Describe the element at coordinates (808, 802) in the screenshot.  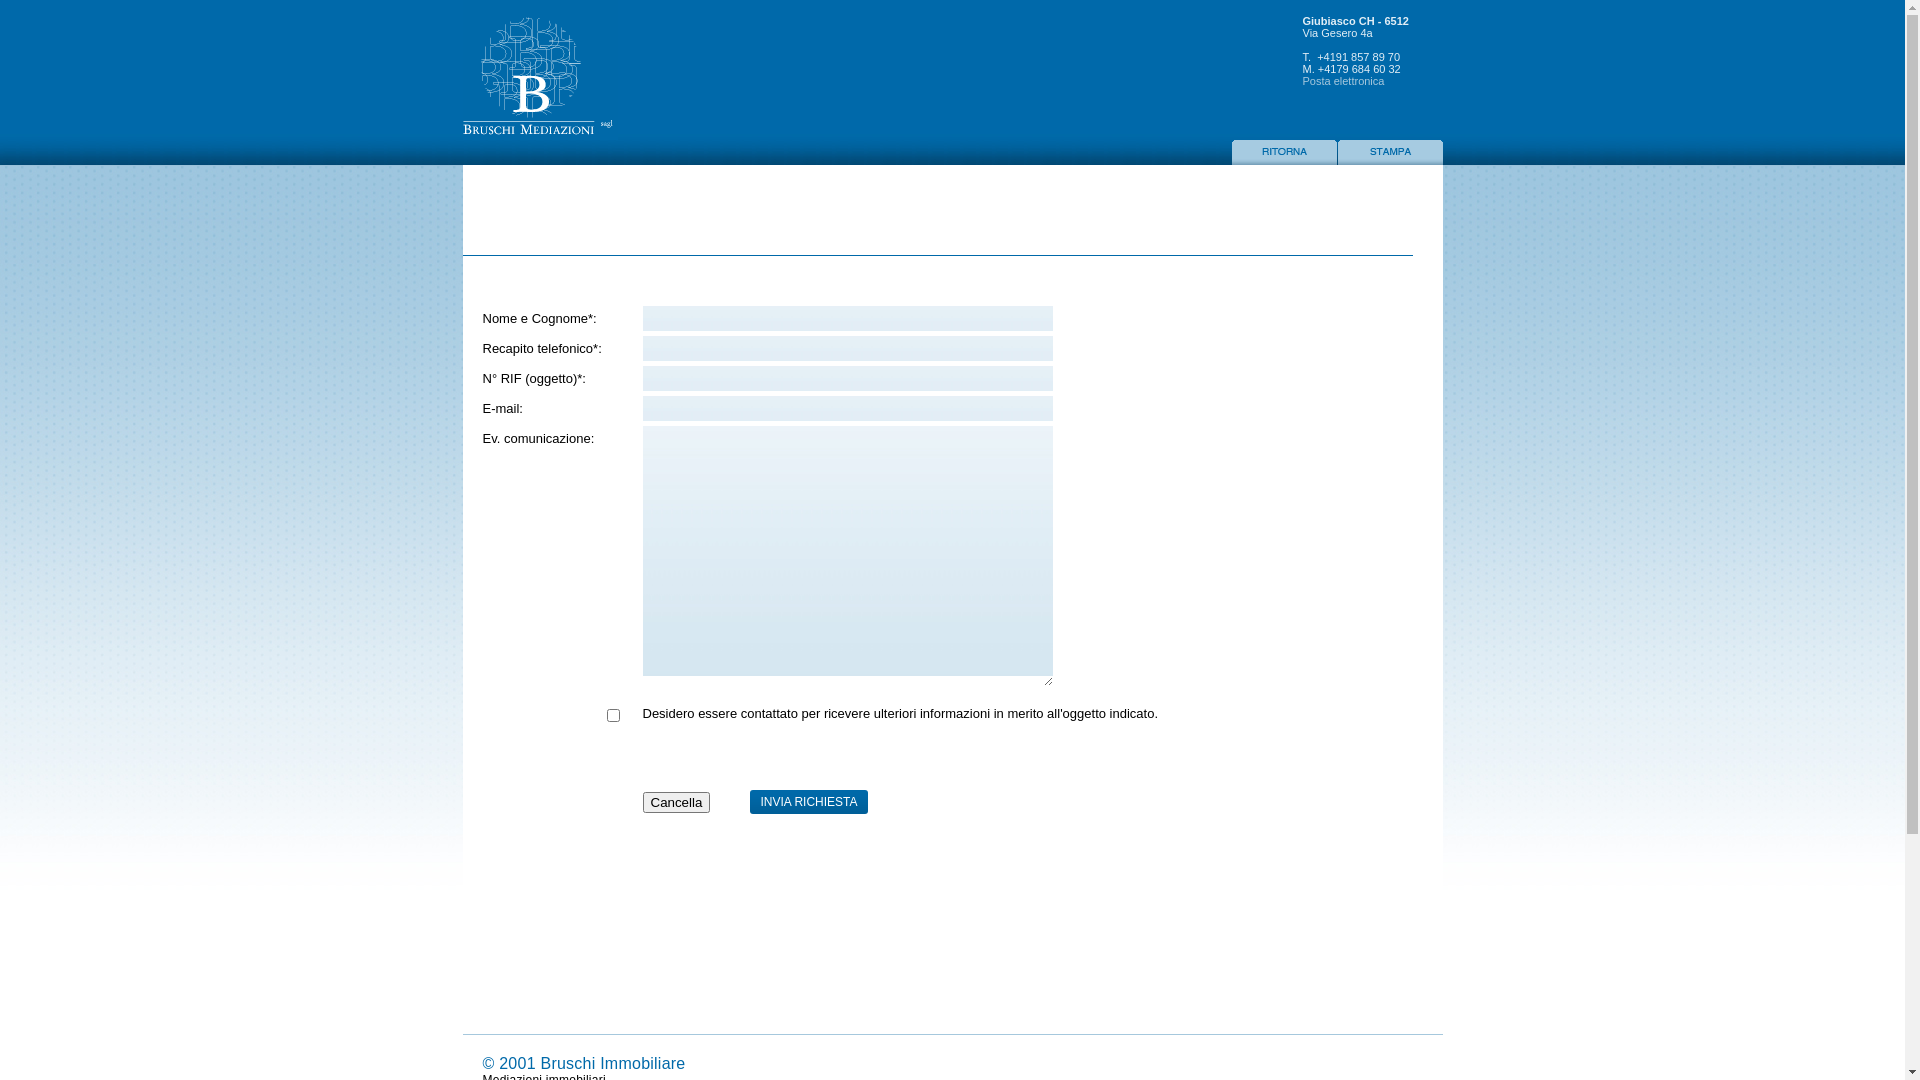
I see `INVIA RICHIESTA` at that location.